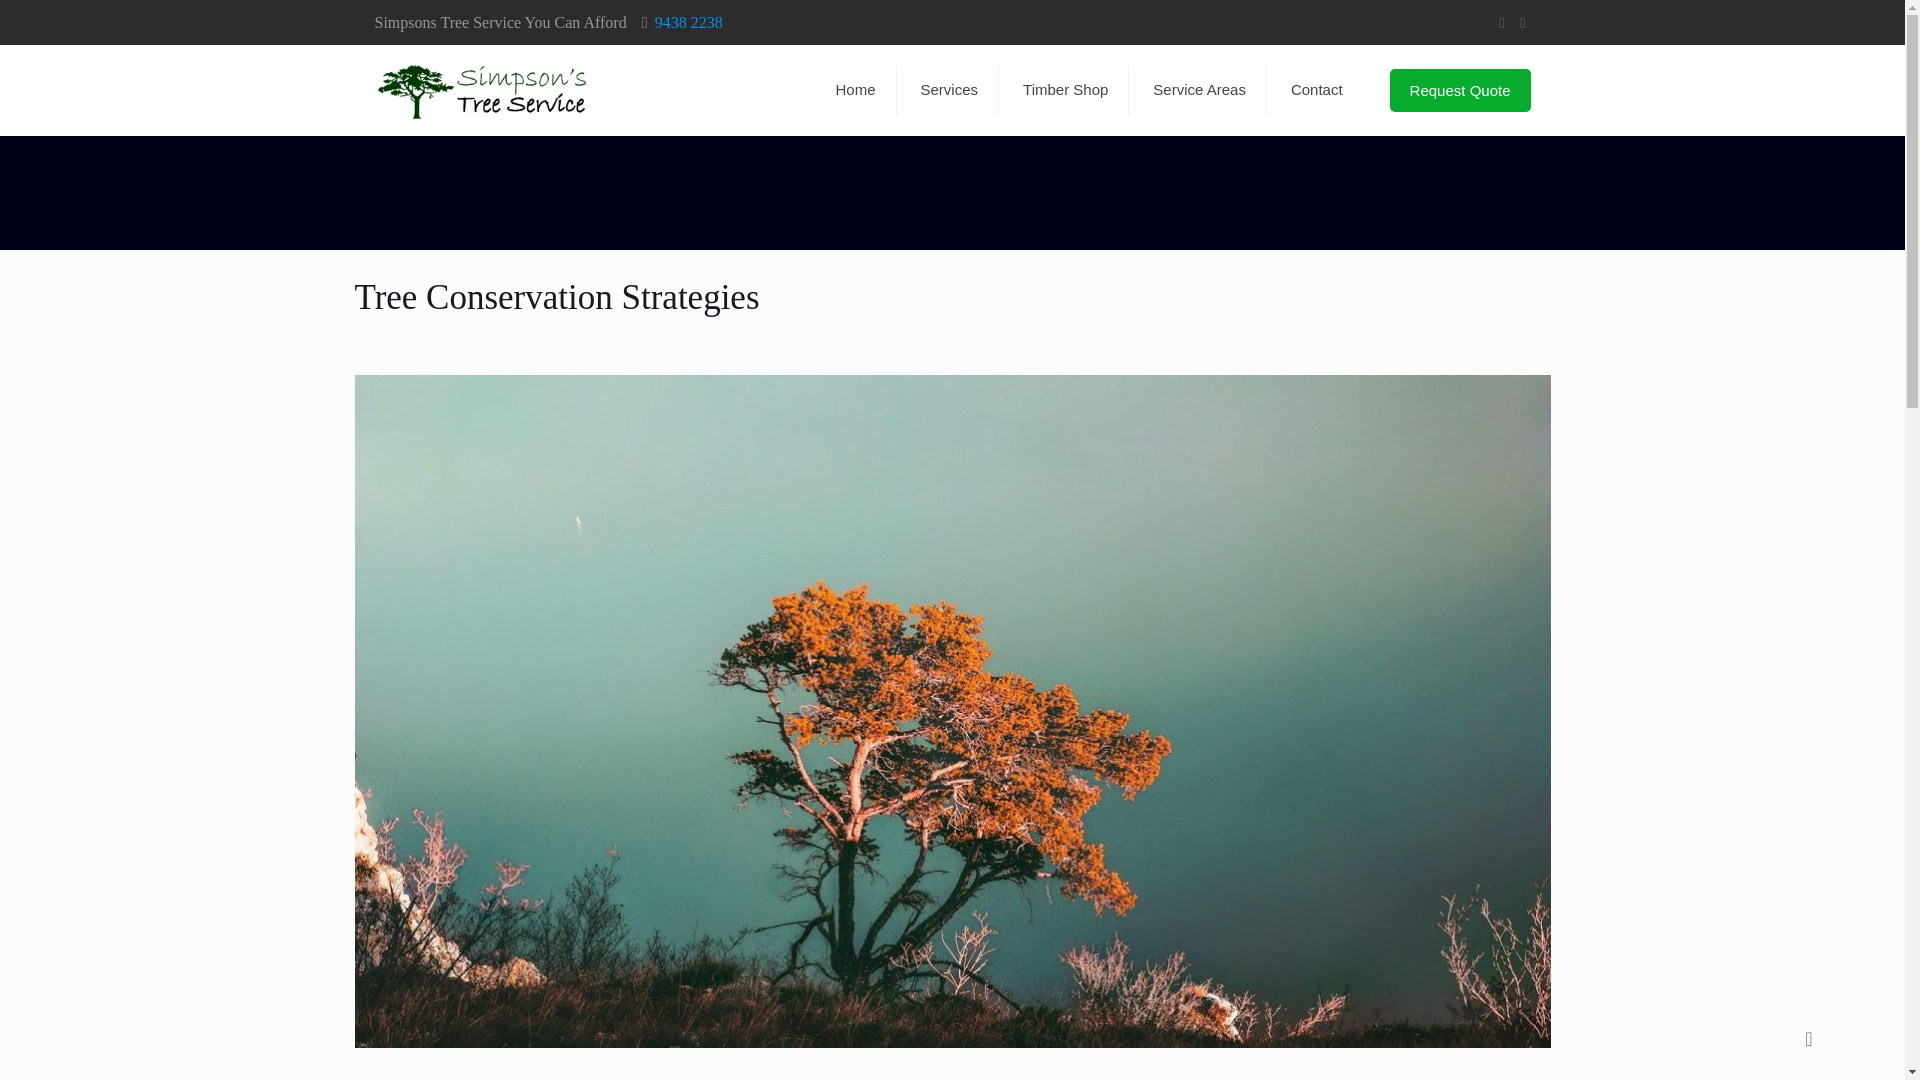 This screenshot has width=1920, height=1080. I want to click on Request Quote, so click(1460, 90).